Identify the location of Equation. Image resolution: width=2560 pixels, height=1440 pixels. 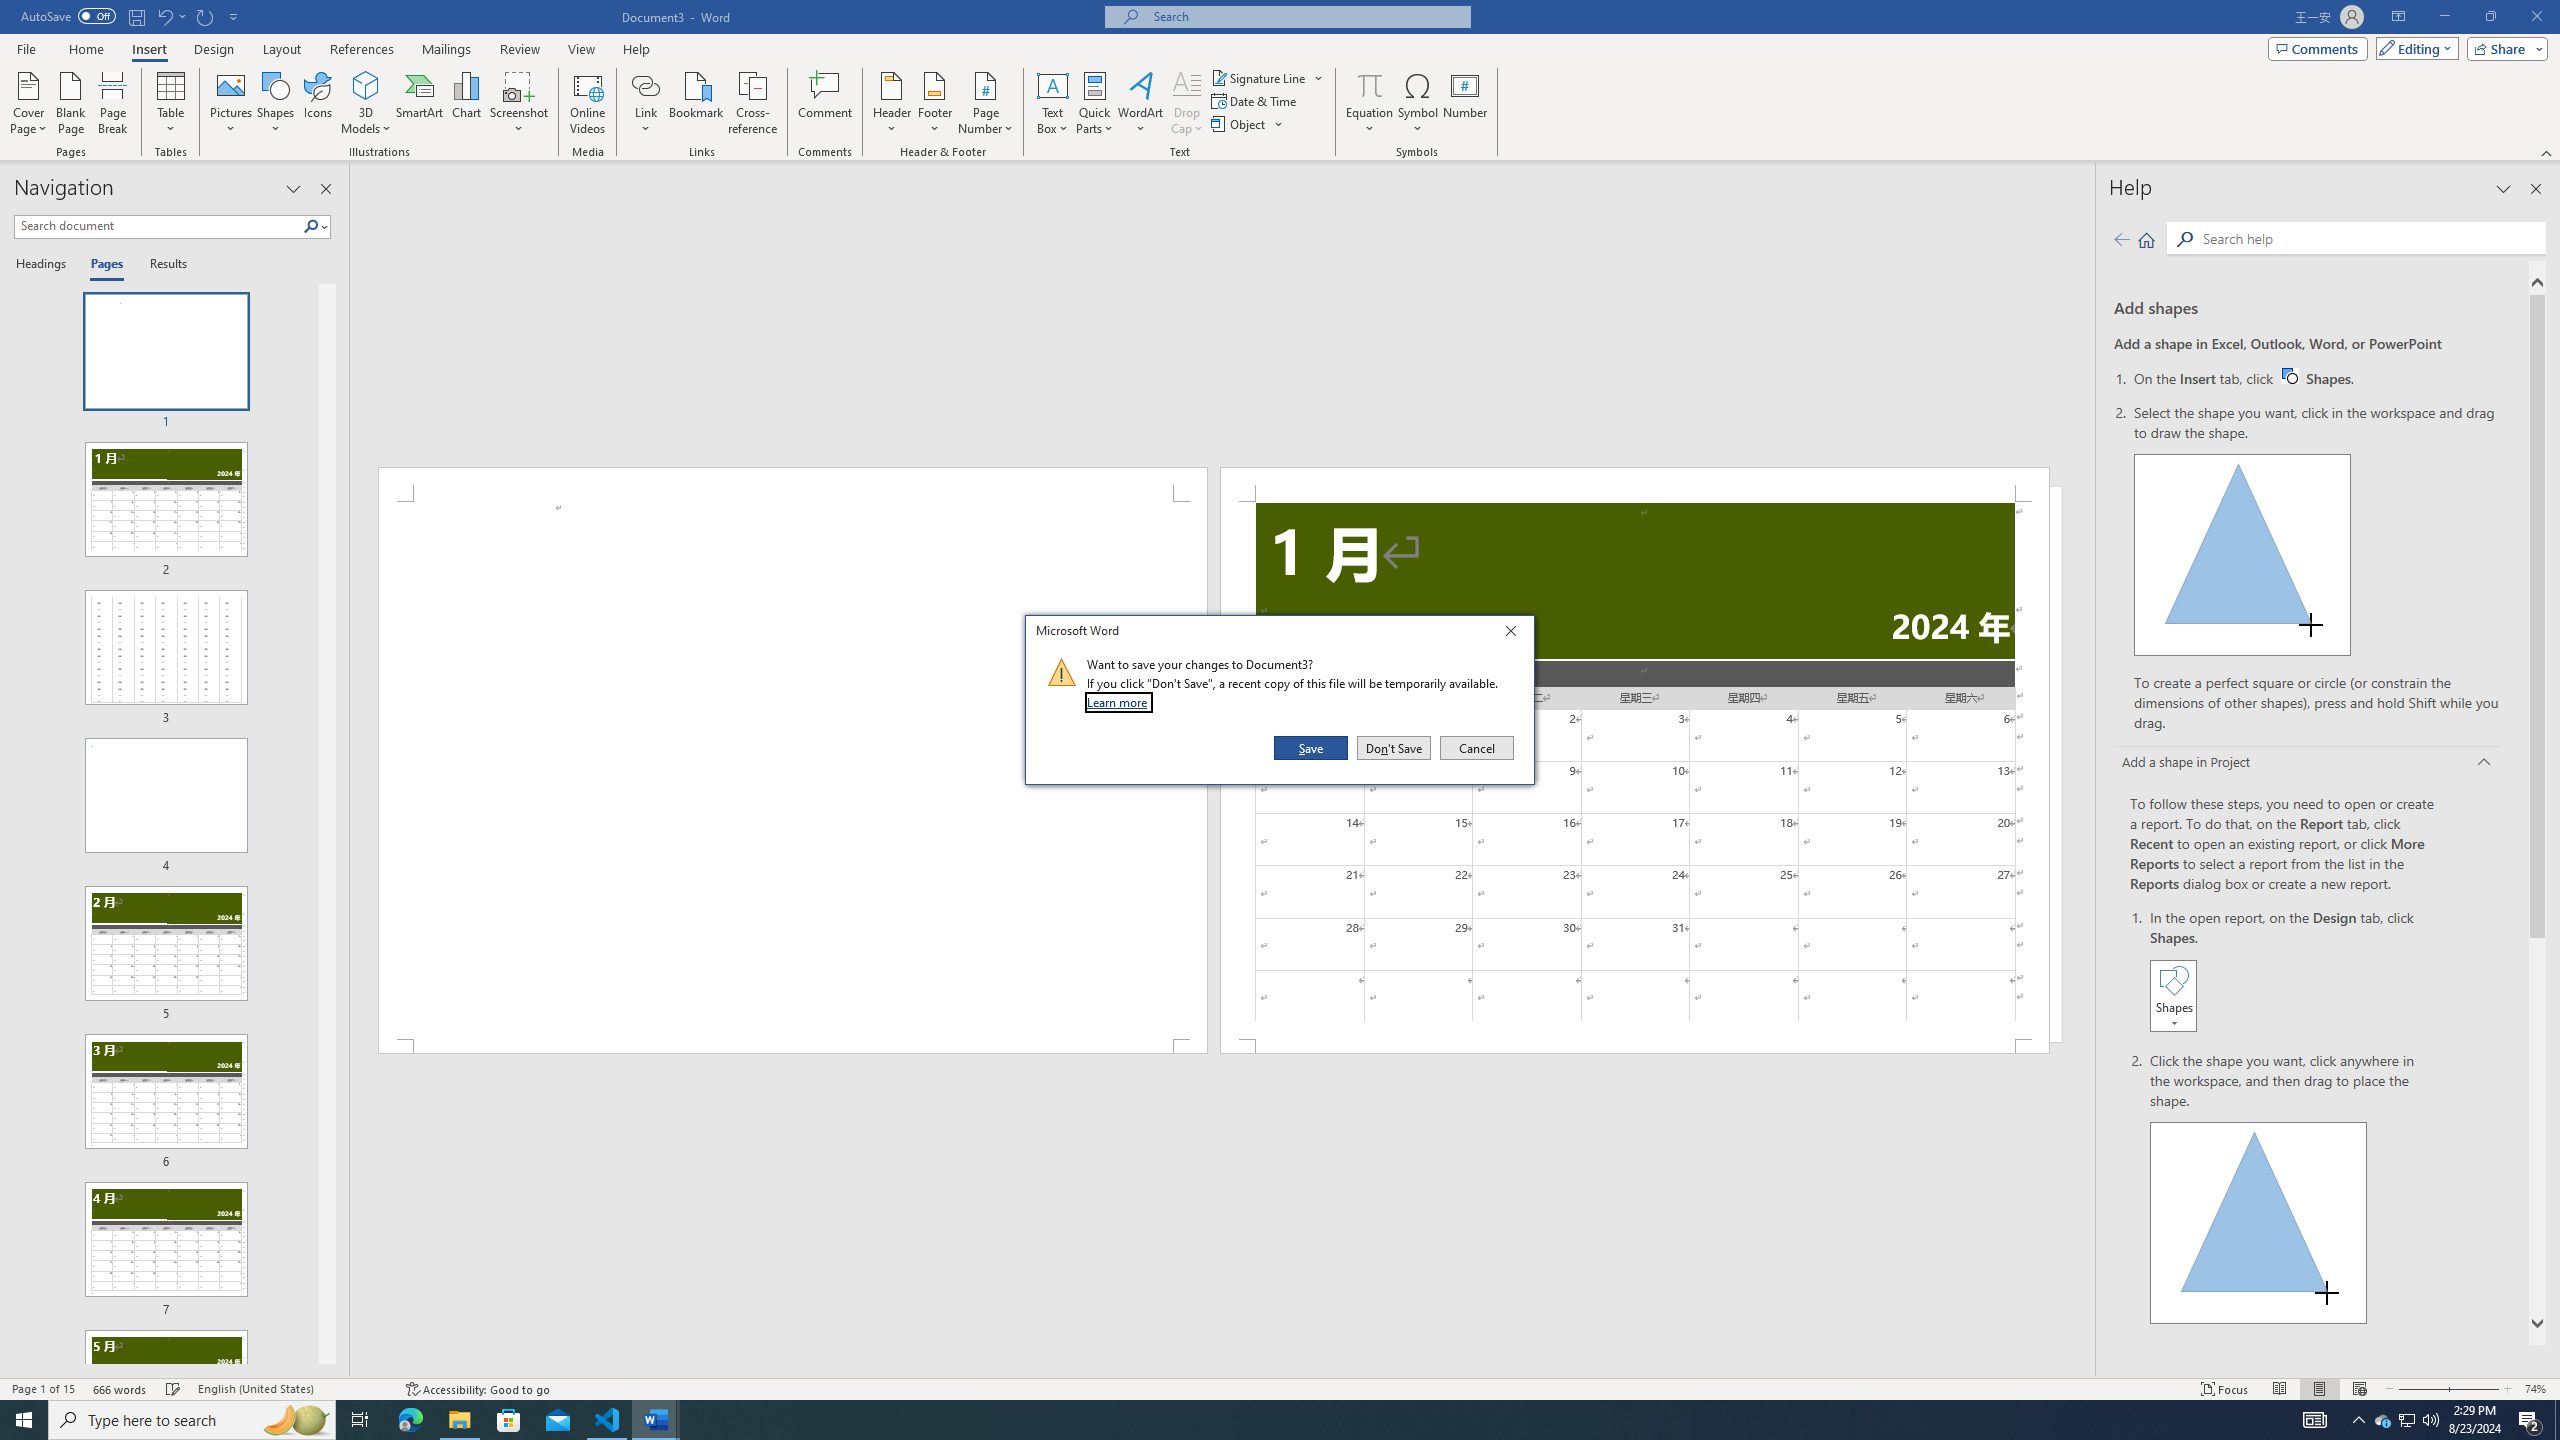
(1370, 103).